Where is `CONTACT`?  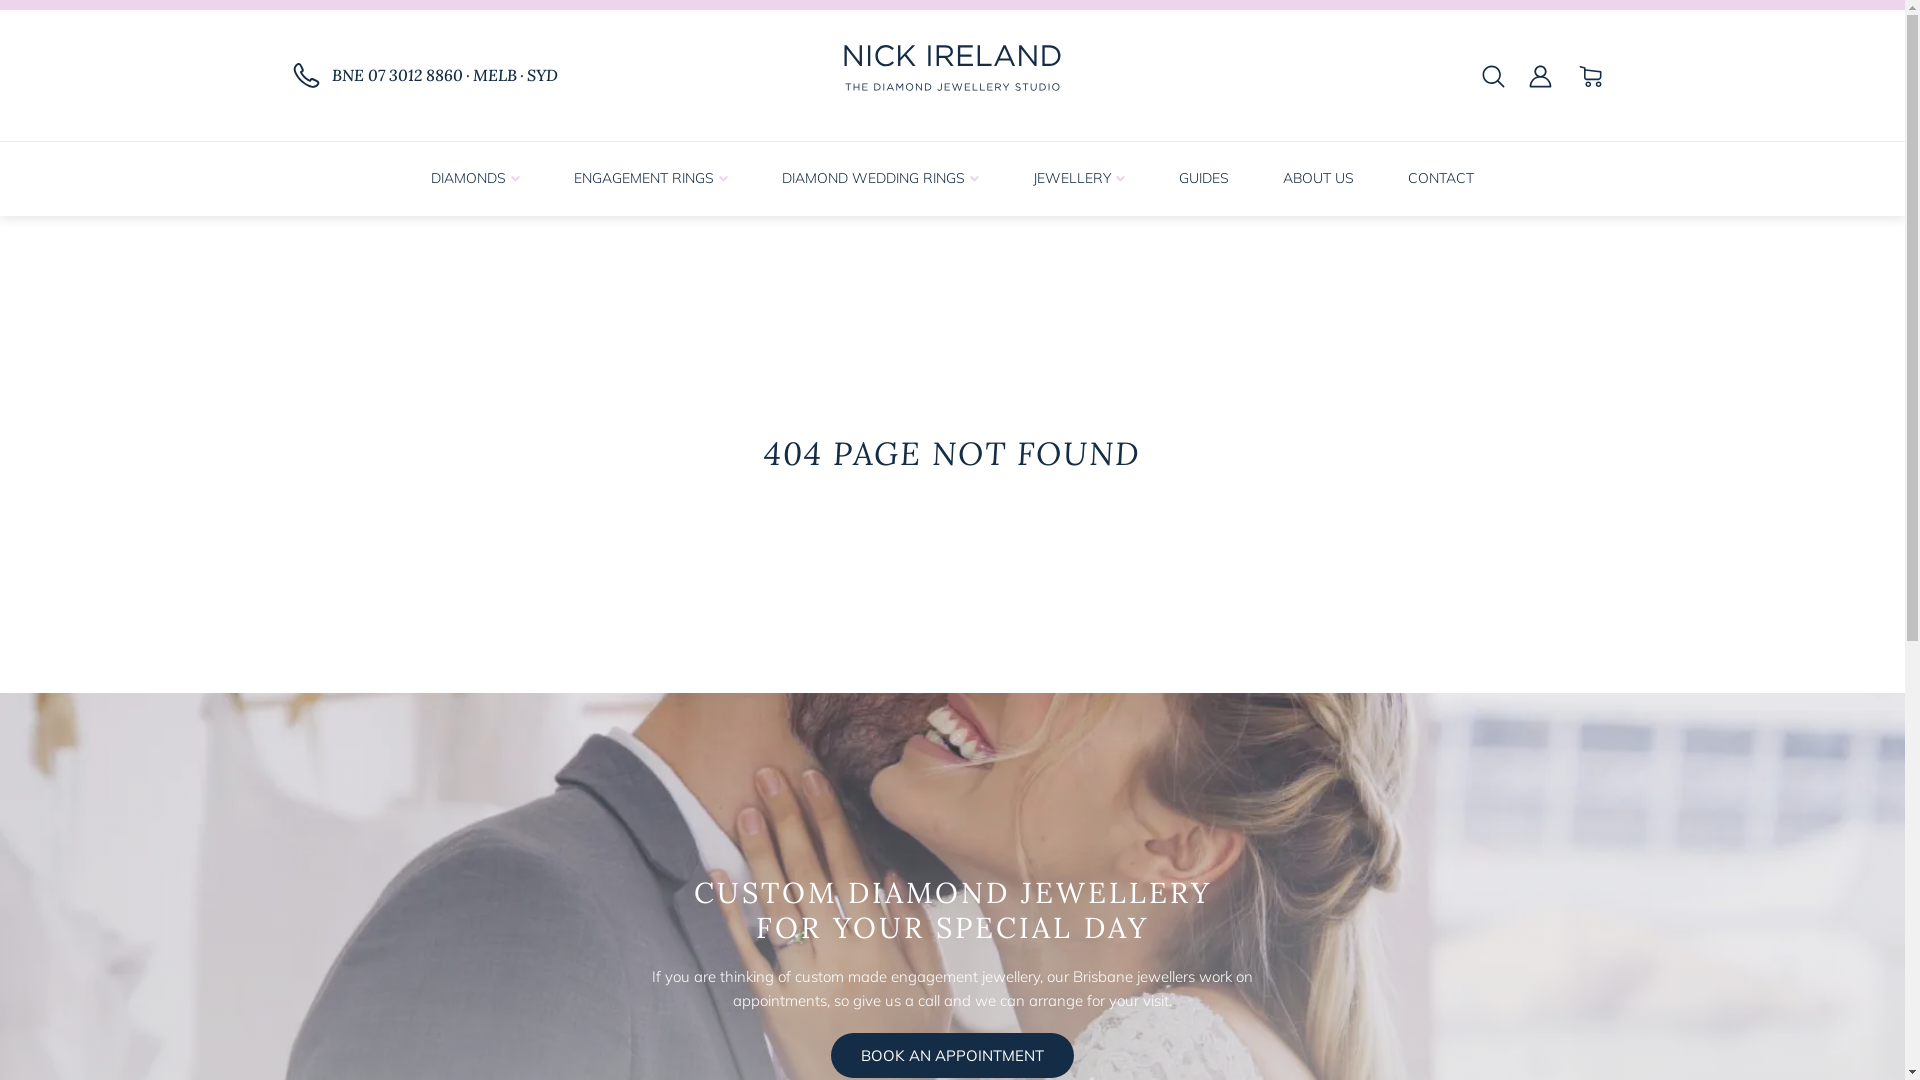
CONTACT is located at coordinates (1441, 182).